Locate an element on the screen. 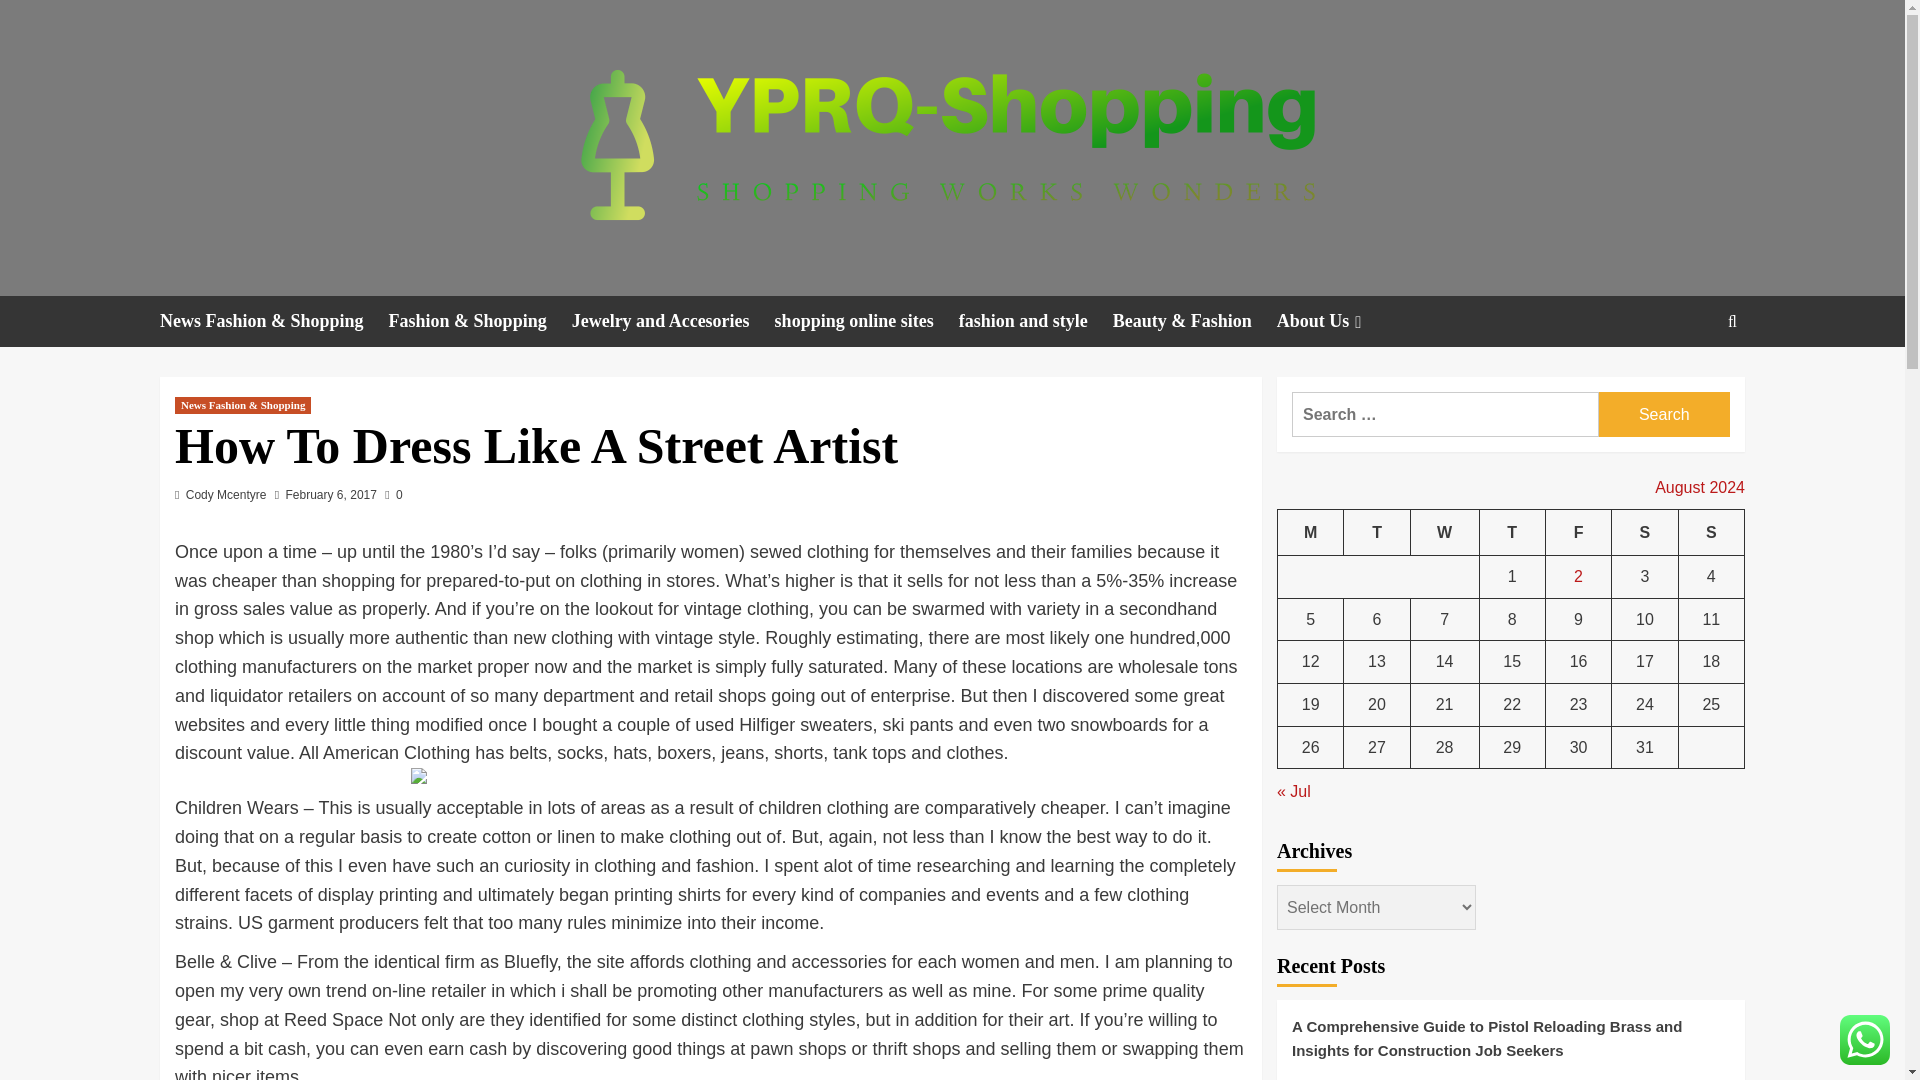  Thursday is located at coordinates (1512, 532).